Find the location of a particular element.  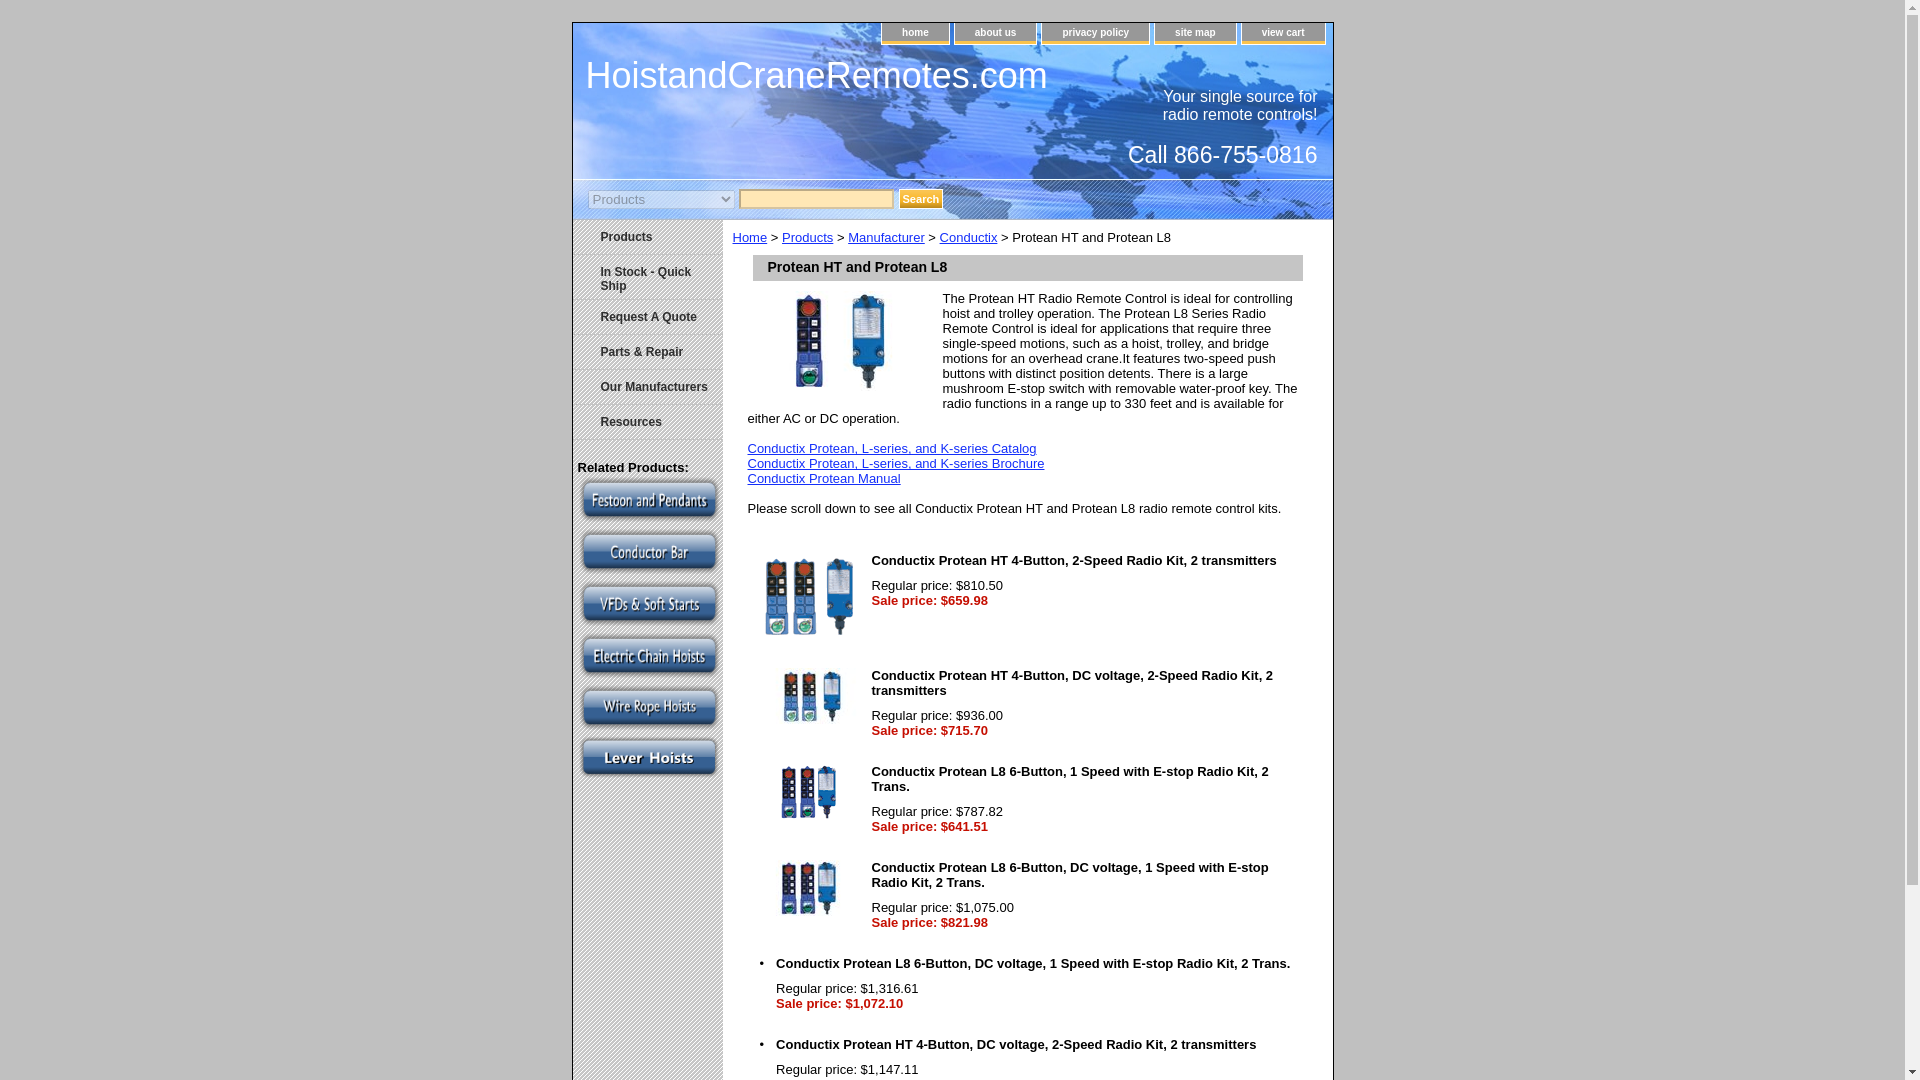

HoistandCraneRemotes.com is located at coordinates (822, 78).